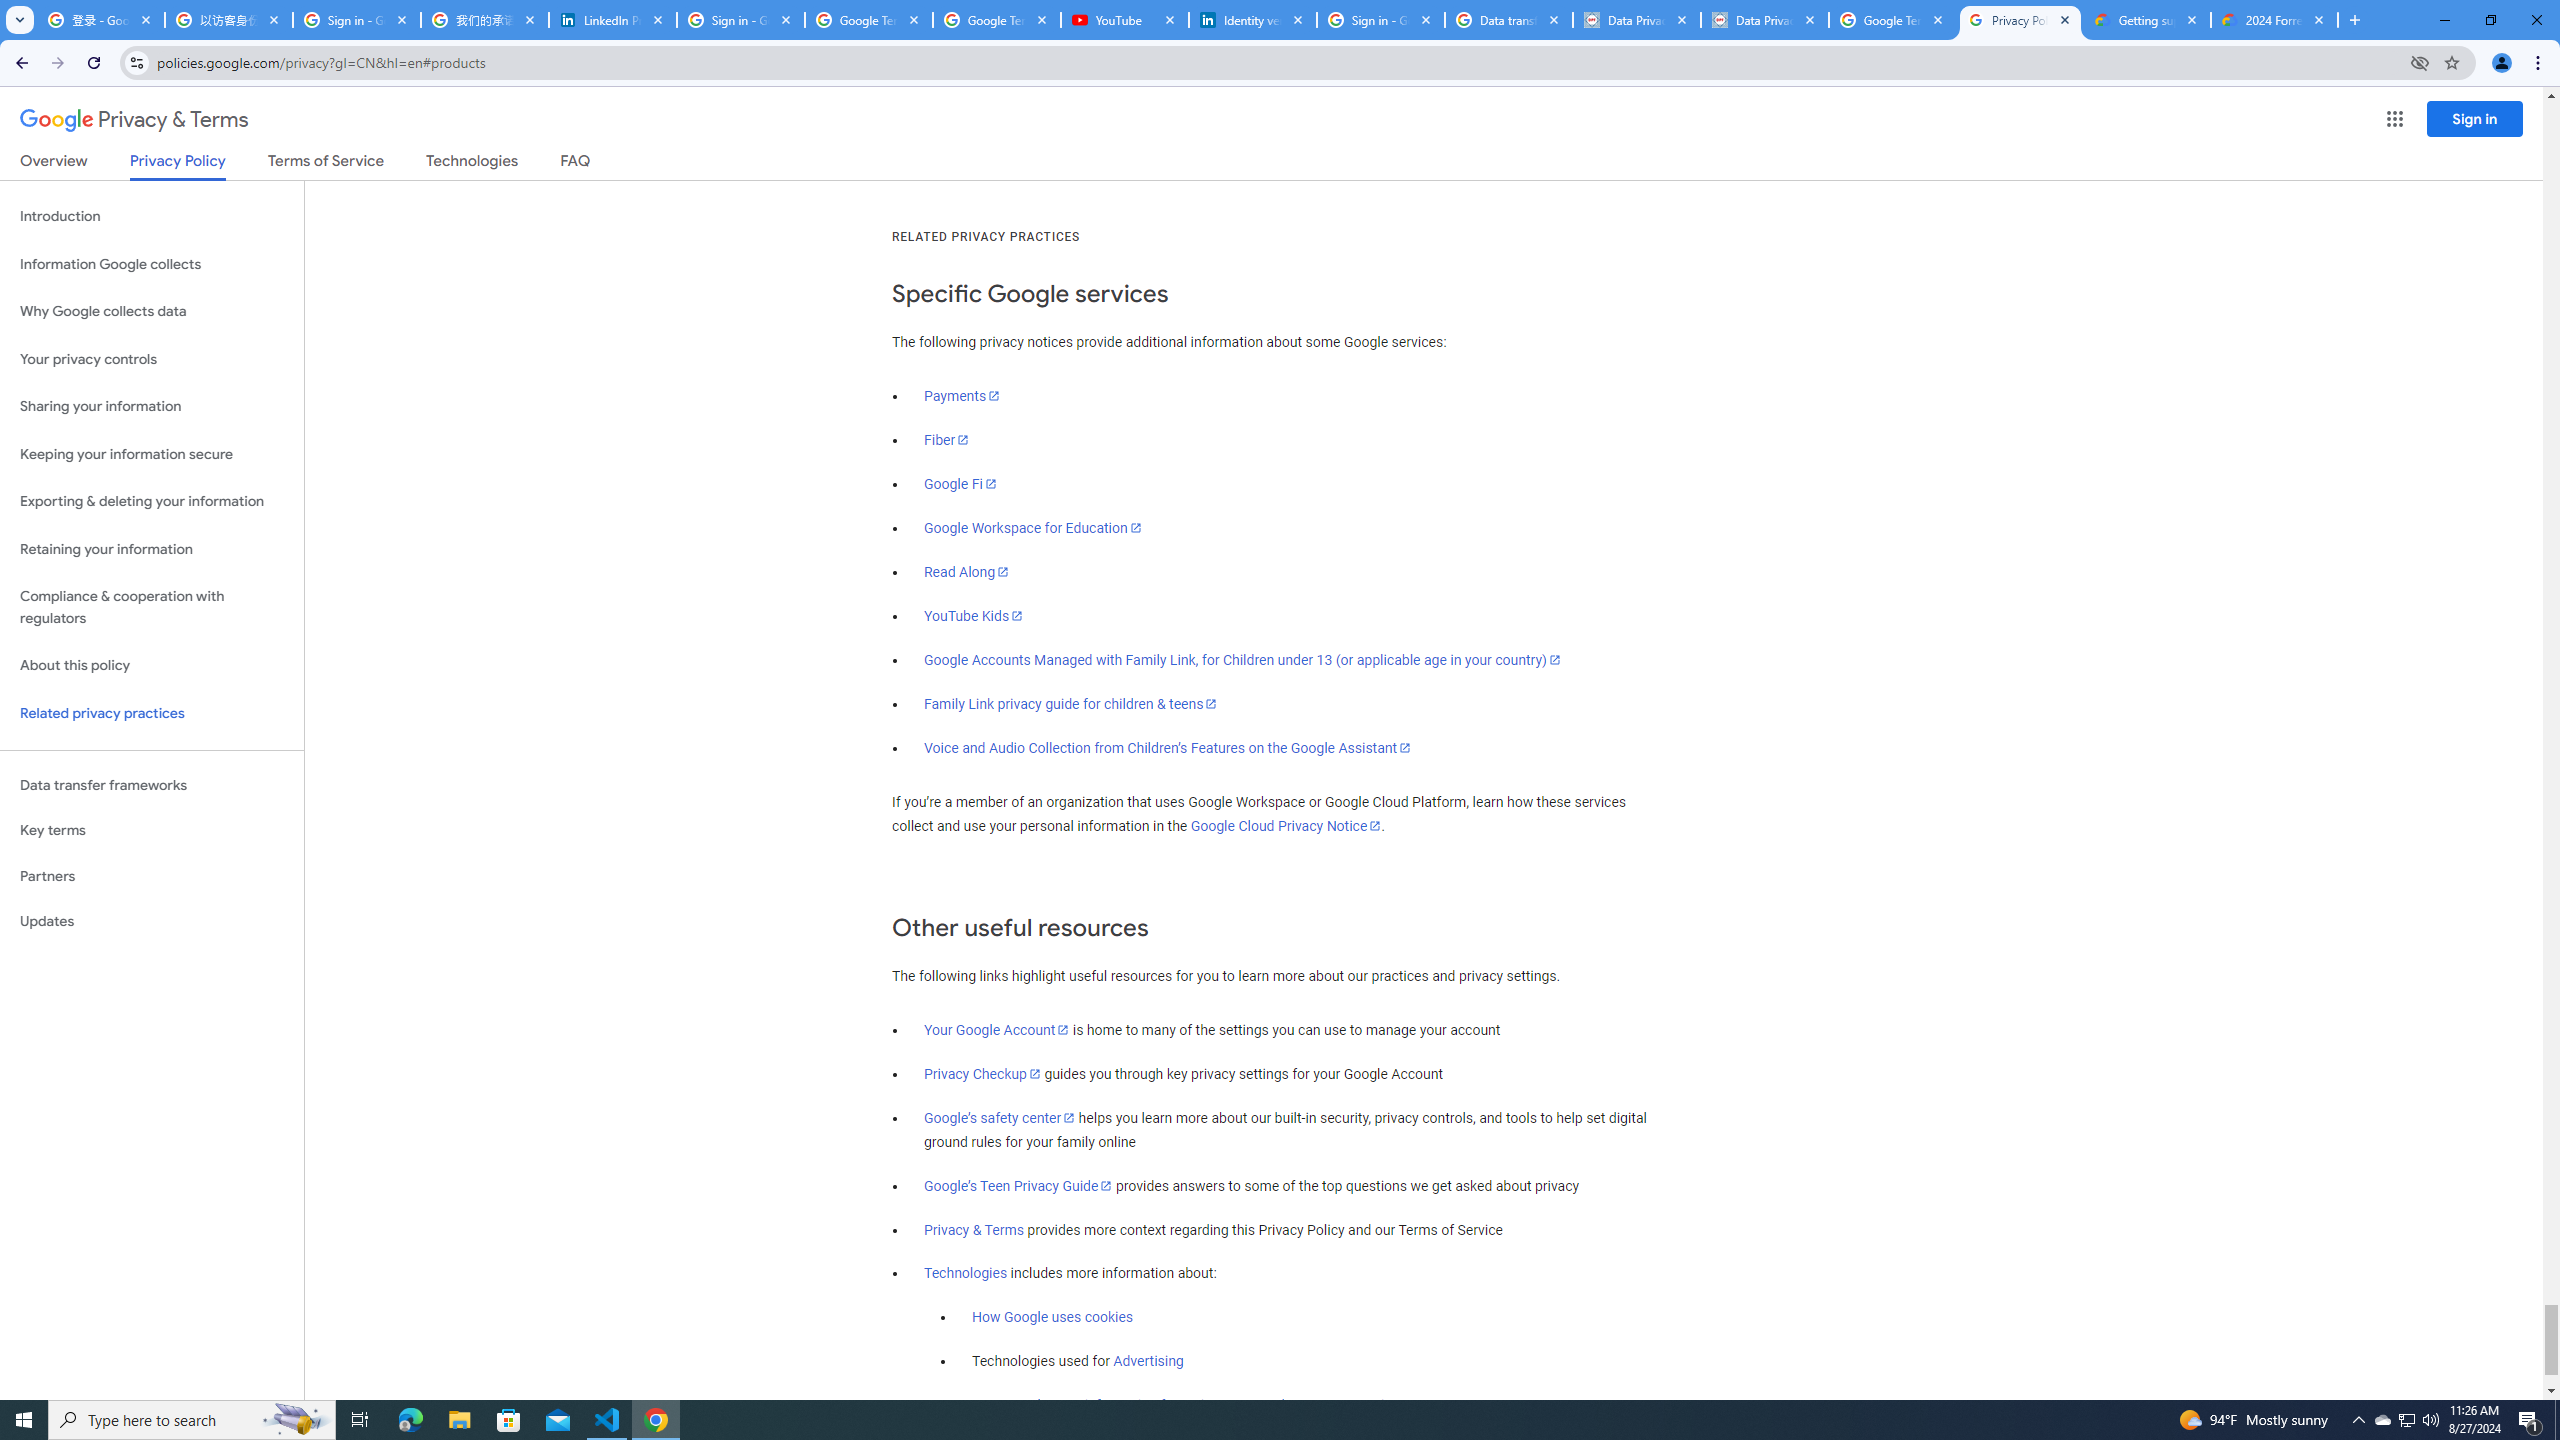 The image size is (2560, 1440). Describe the element at coordinates (152, 876) in the screenshot. I see `Partners` at that location.